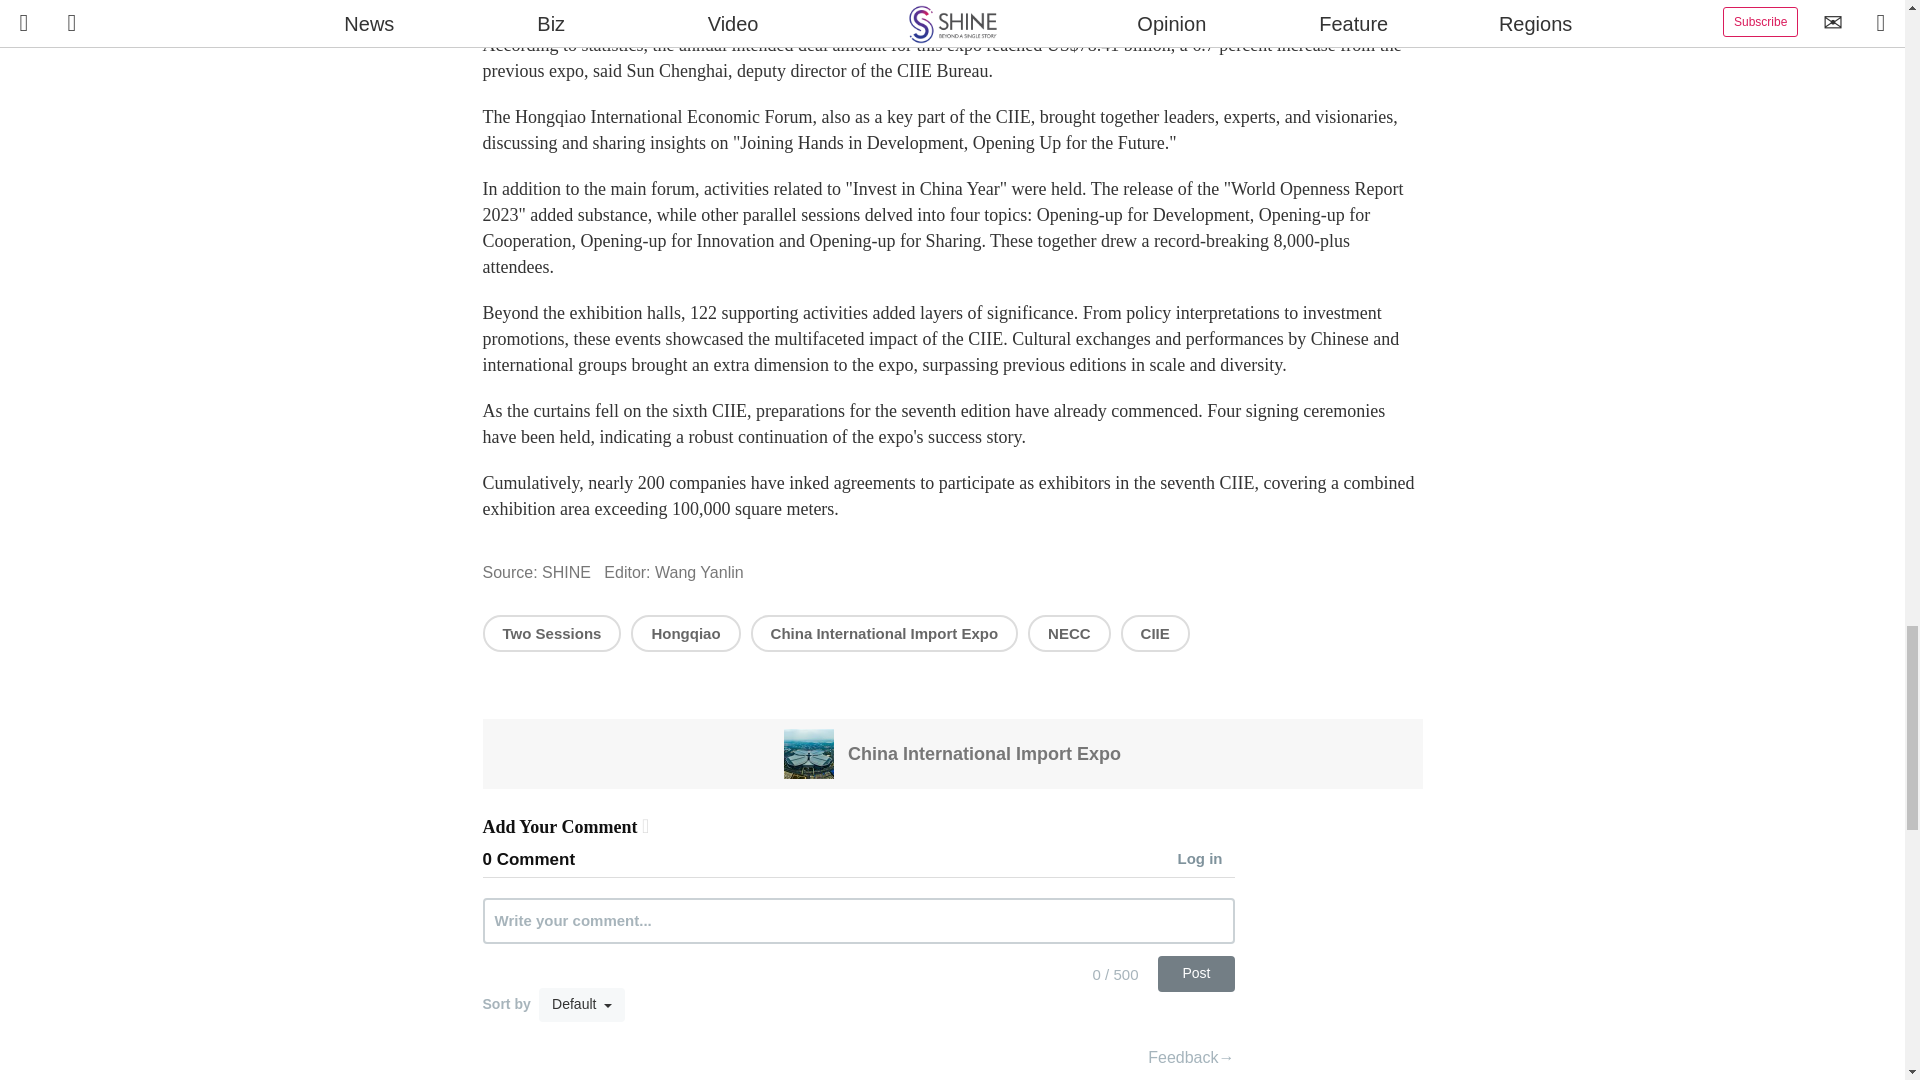 Image resolution: width=1920 pixels, height=1080 pixels. What do you see at coordinates (1156, 633) in the screenshot?
I see `CIIE` at bounding box center [1156, 633].